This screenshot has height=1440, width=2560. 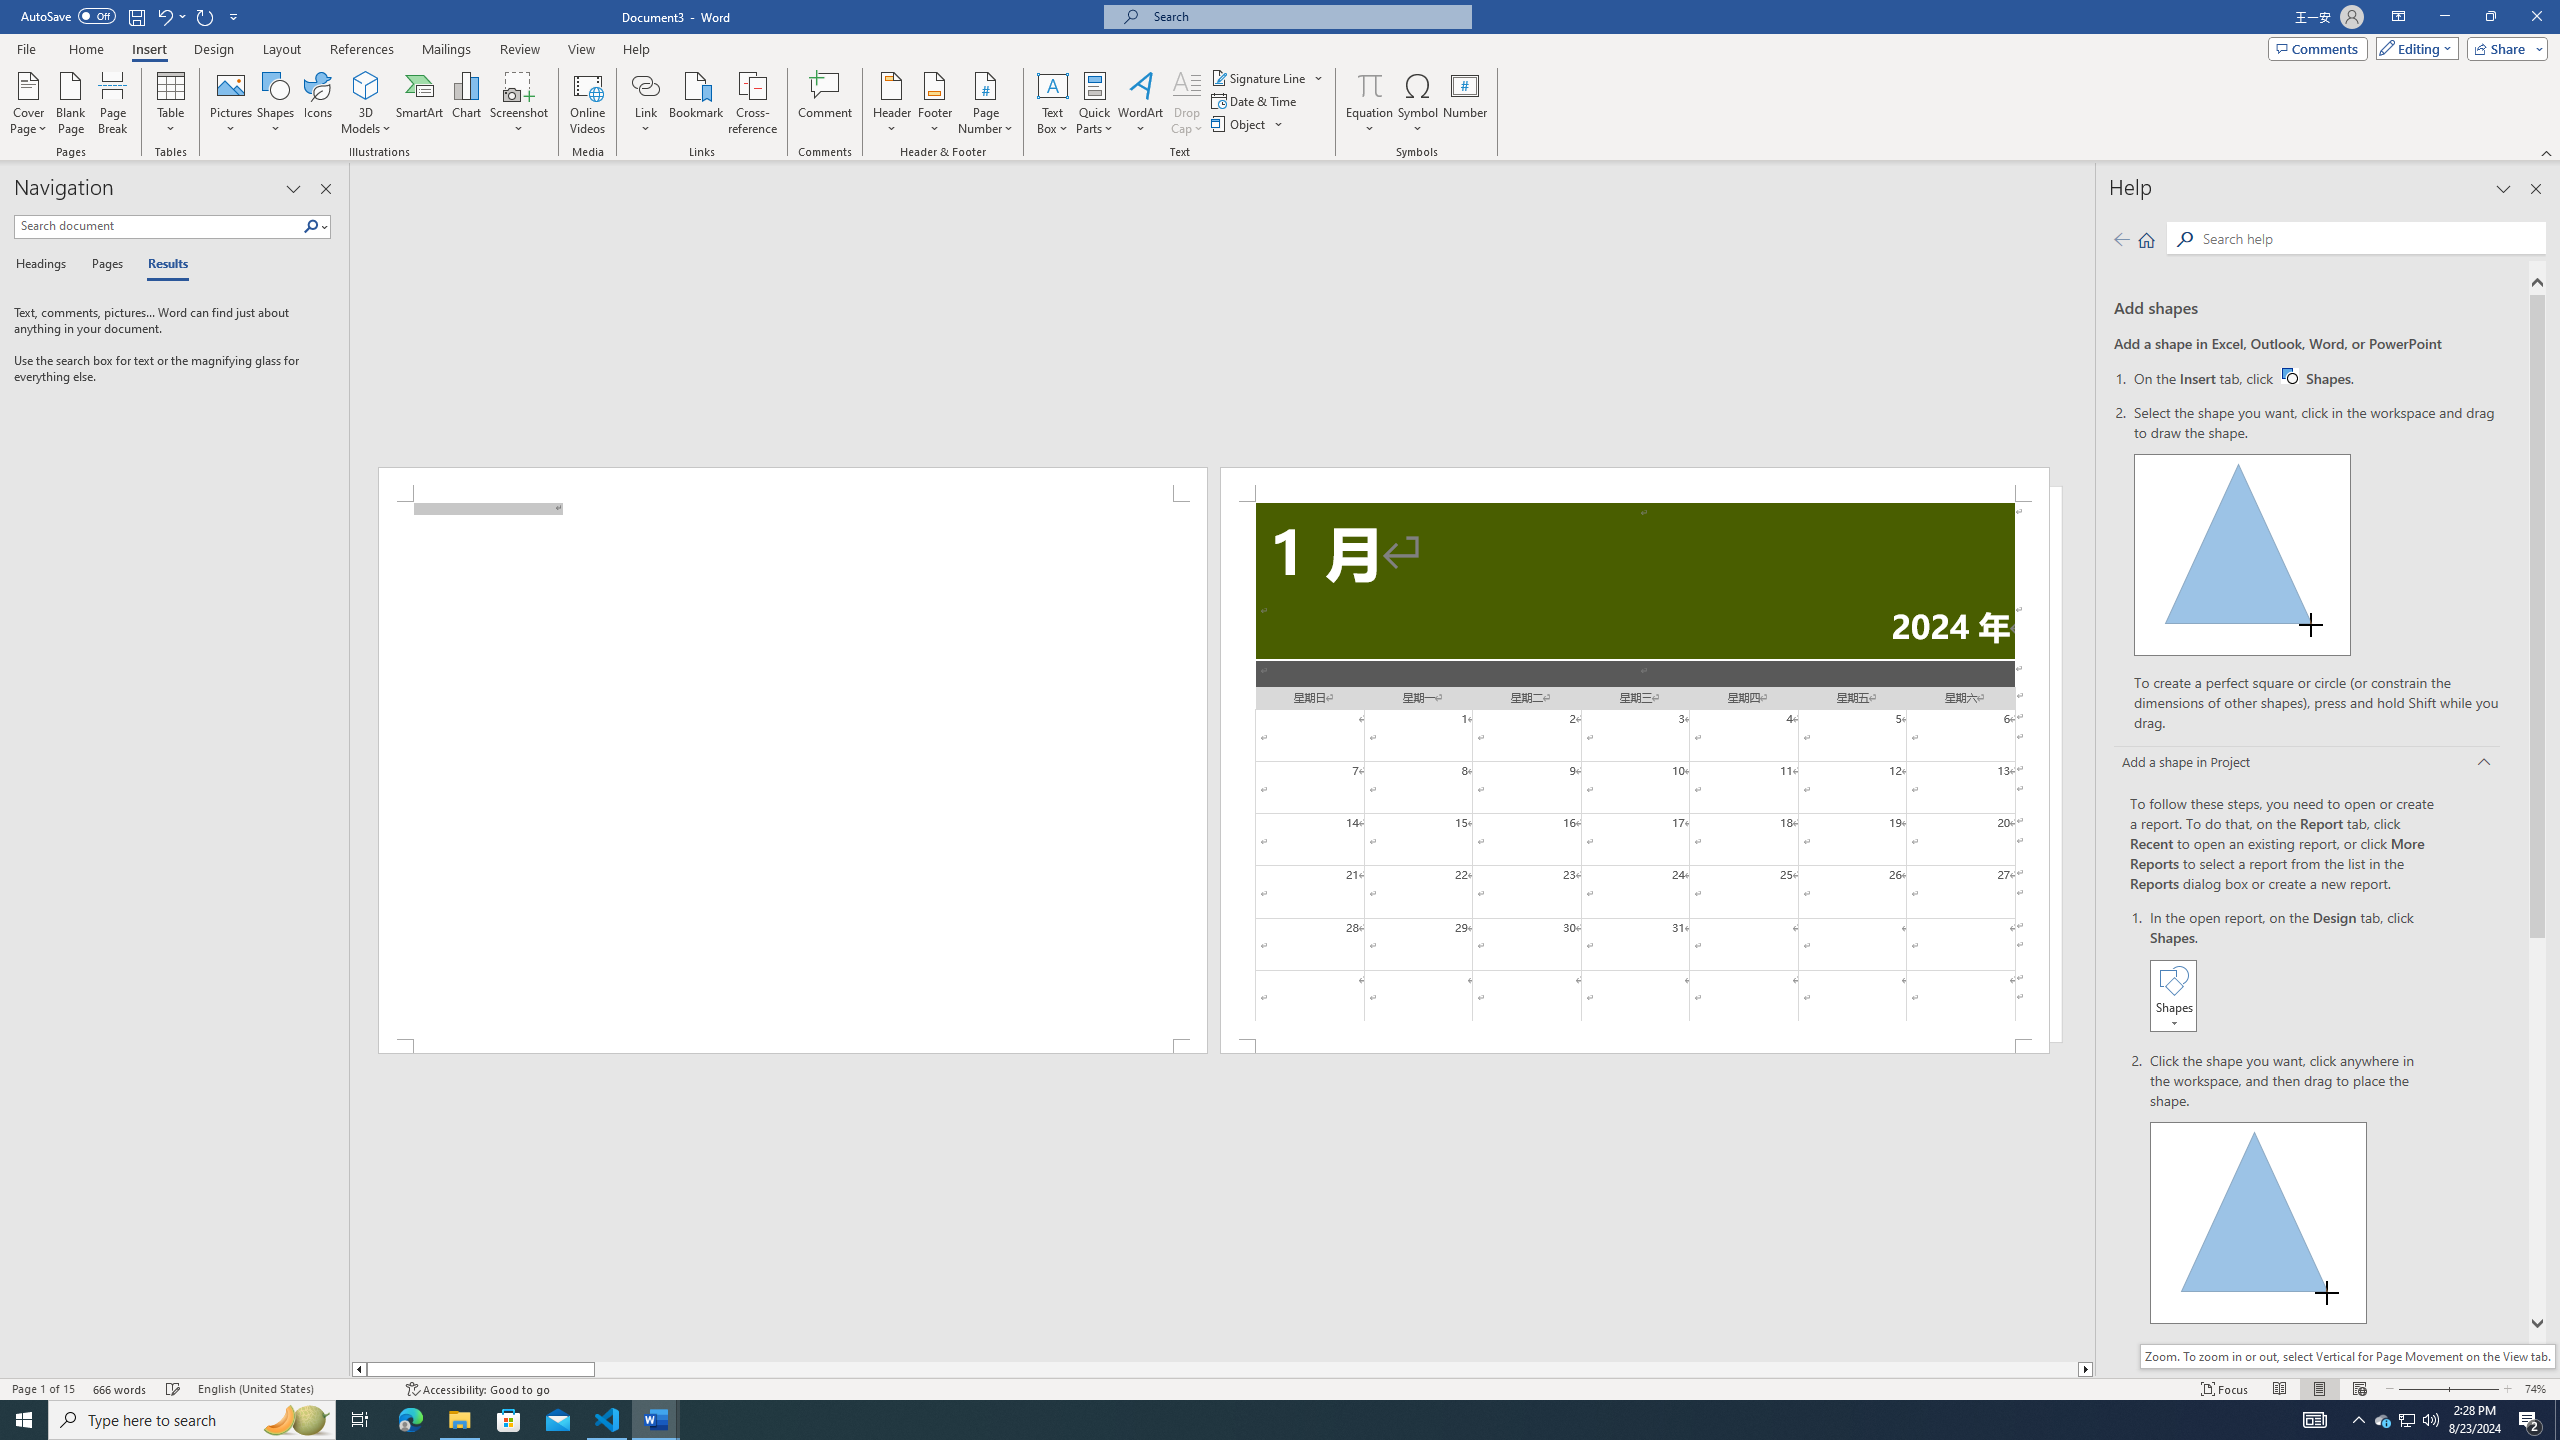 What do you see at coordinates (2294, 972) in the screenshot?
I see `In the open report, on the Design tab, click Shapes.` at bounding box center [2294, 972].